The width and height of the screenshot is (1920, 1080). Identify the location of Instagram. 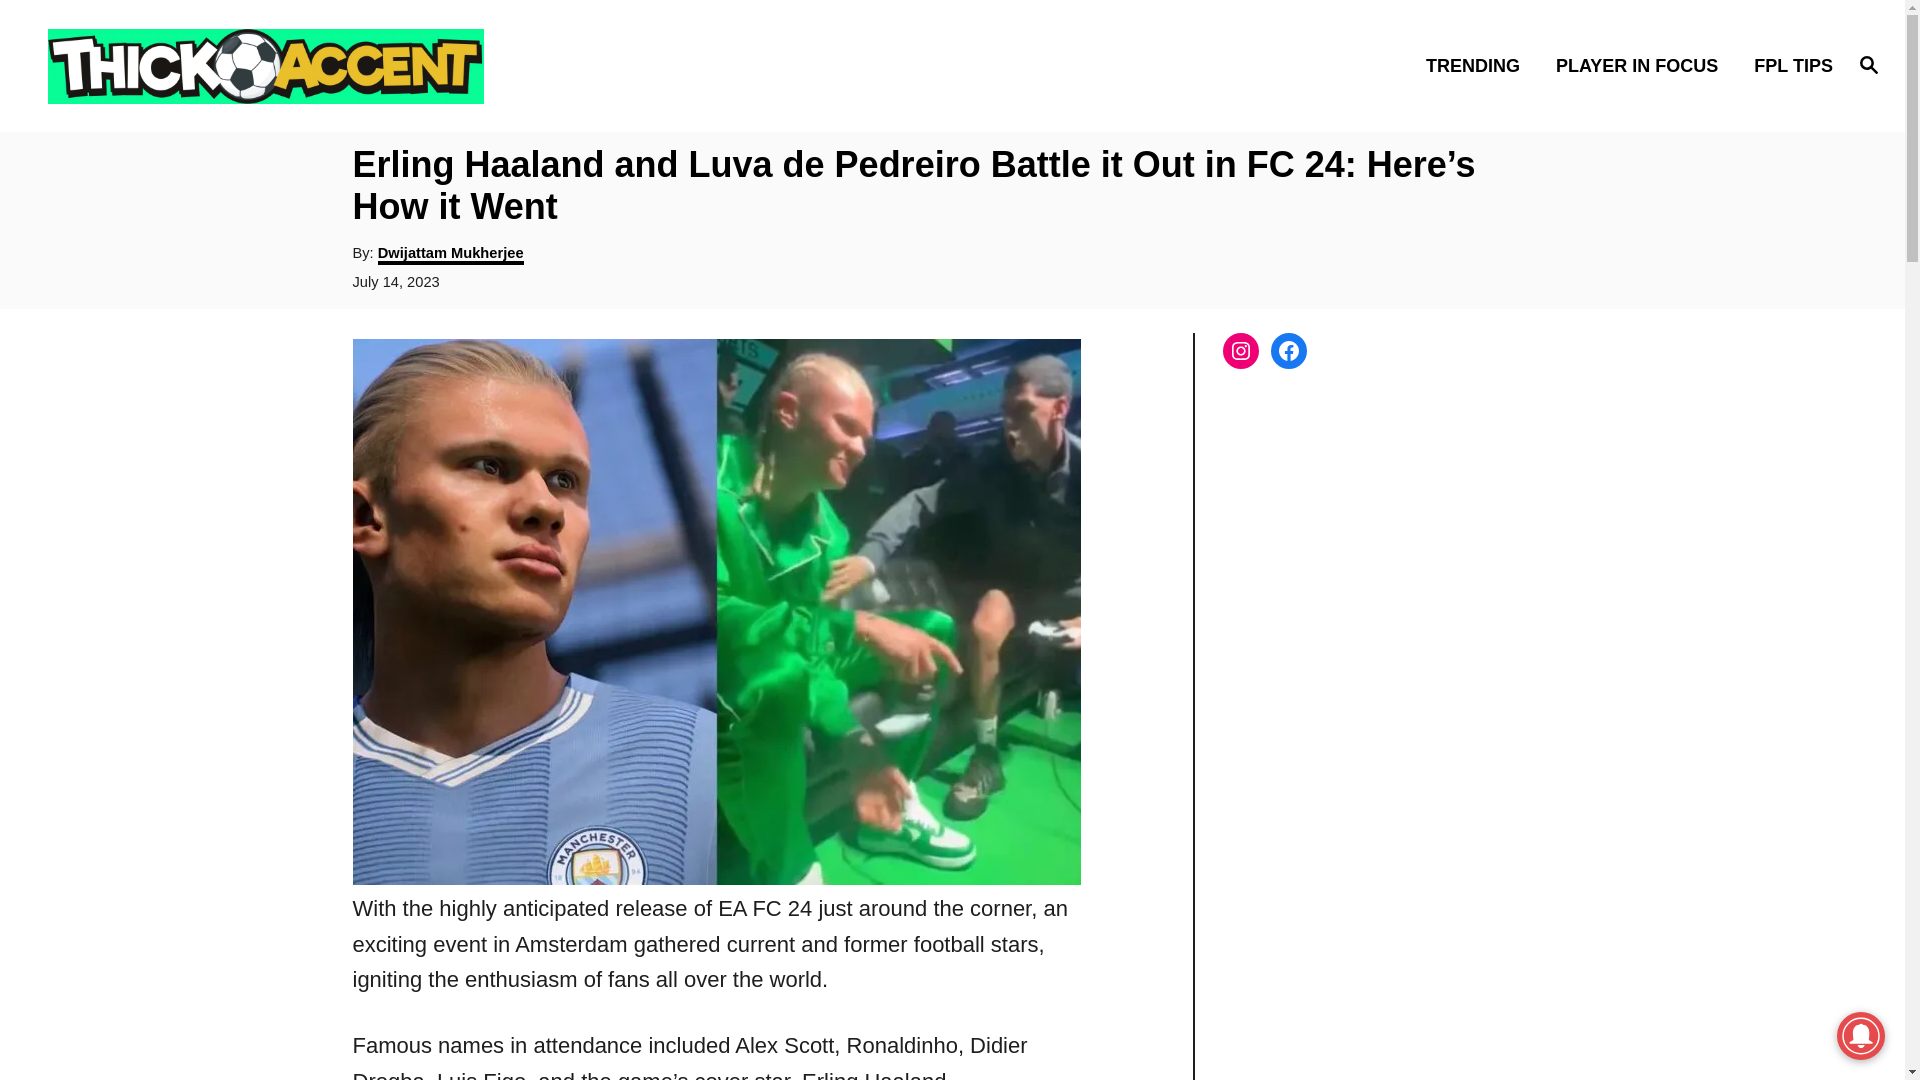
(1239, 350).